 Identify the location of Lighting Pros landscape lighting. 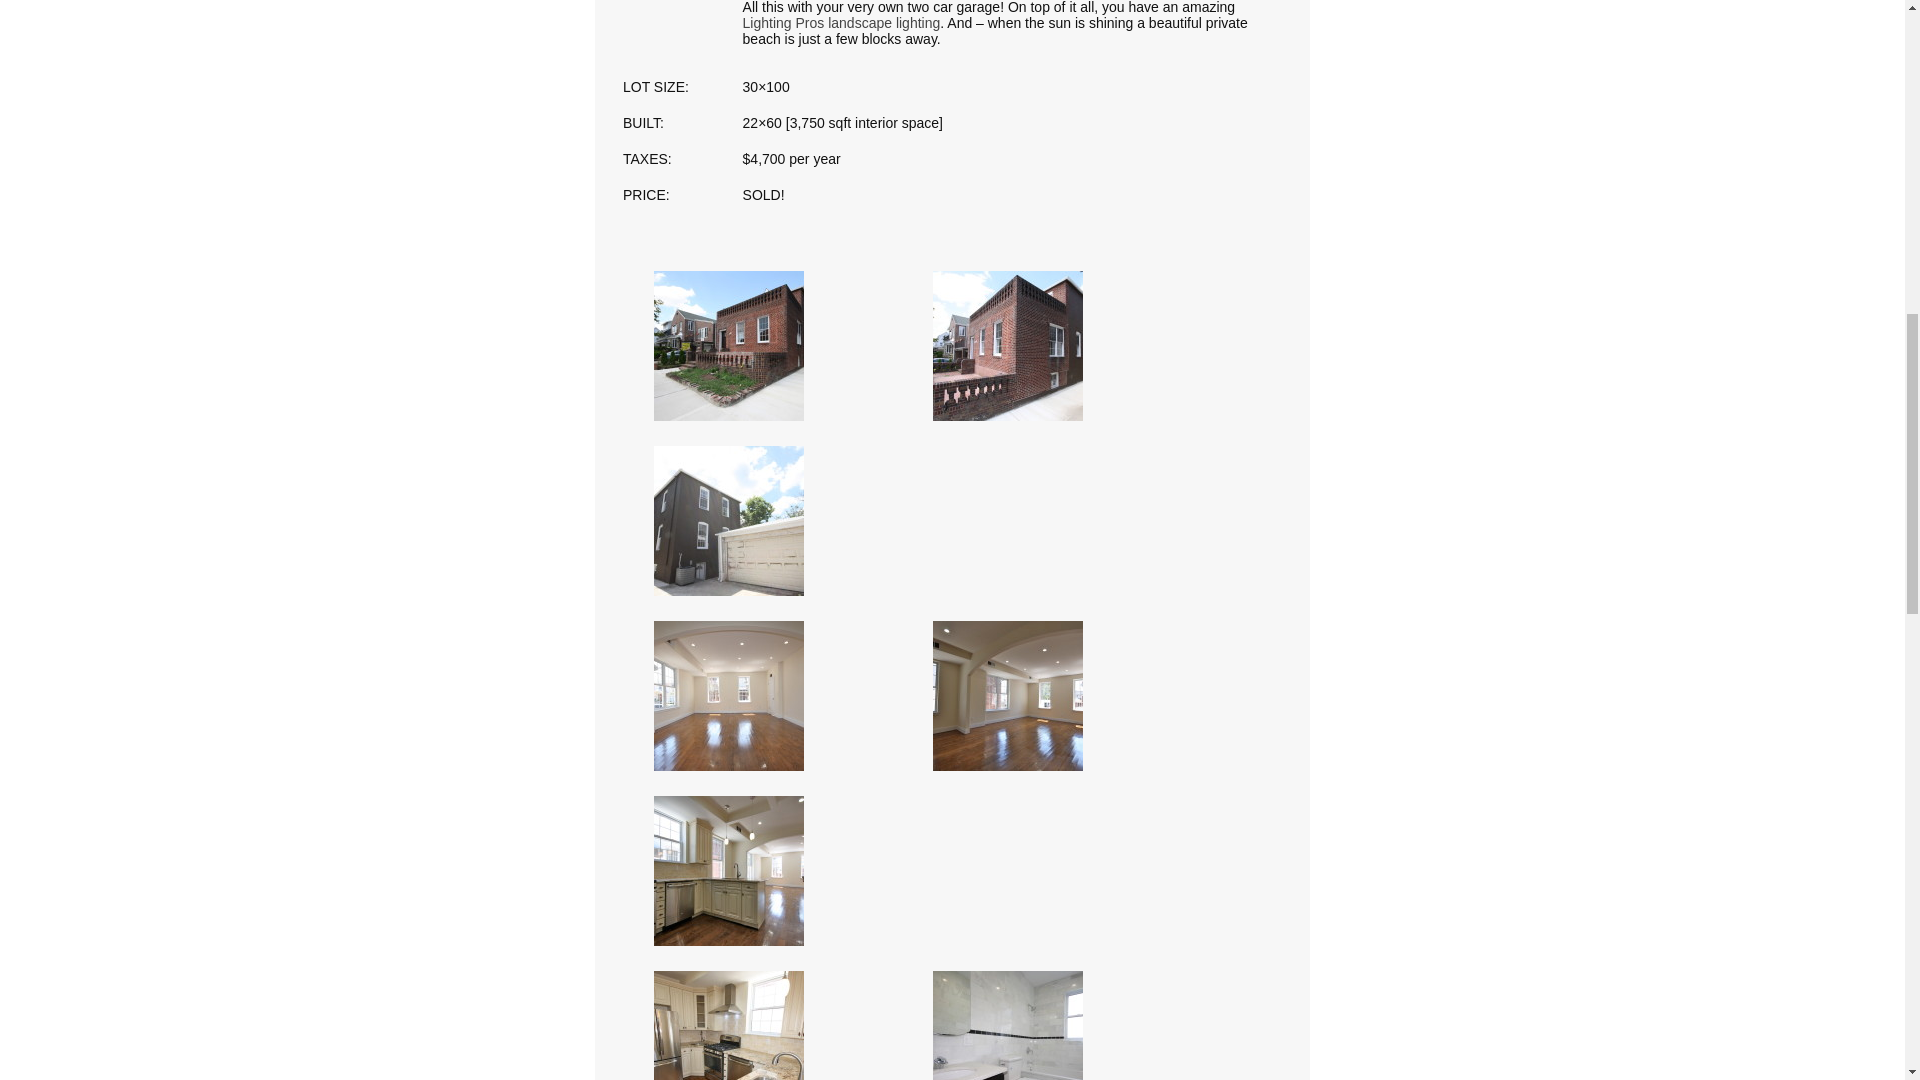
(842, 23).